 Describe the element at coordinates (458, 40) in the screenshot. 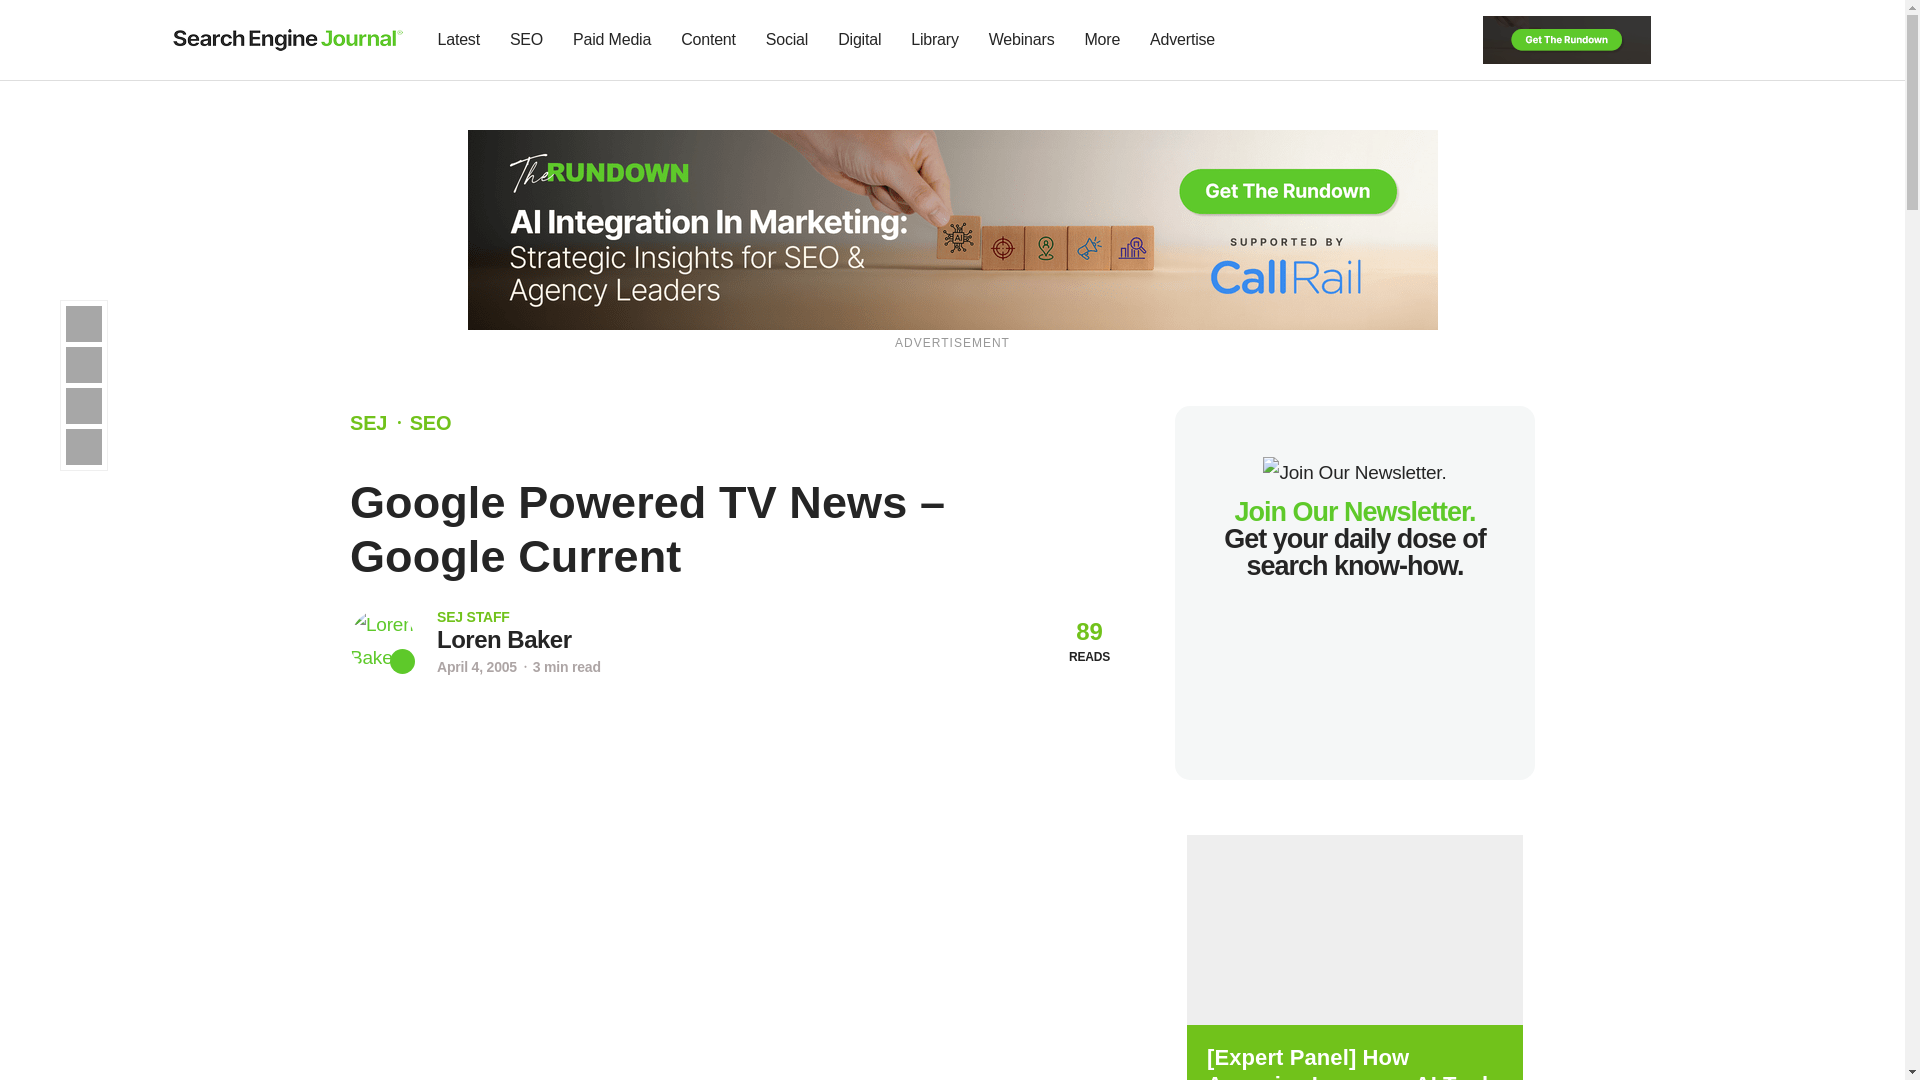

I see `Latest` at that location.